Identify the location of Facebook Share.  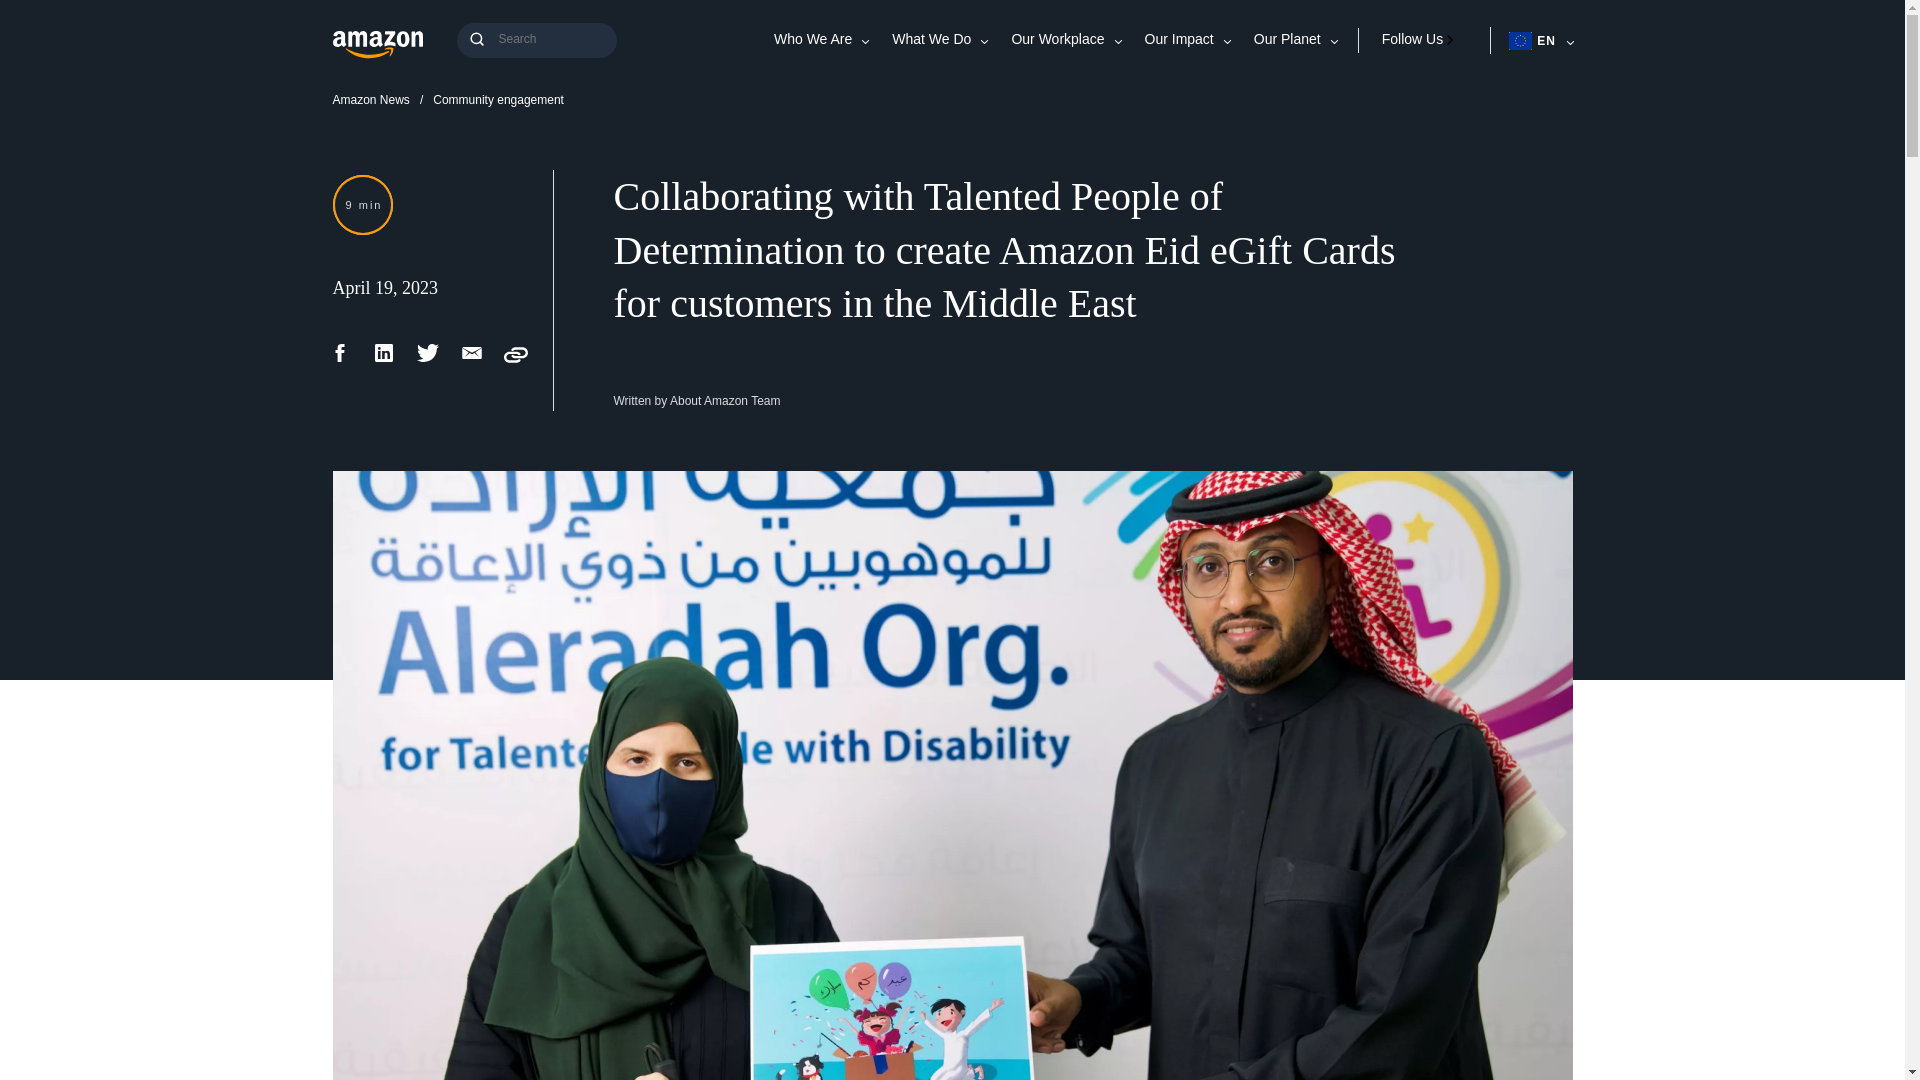
(340, 360).